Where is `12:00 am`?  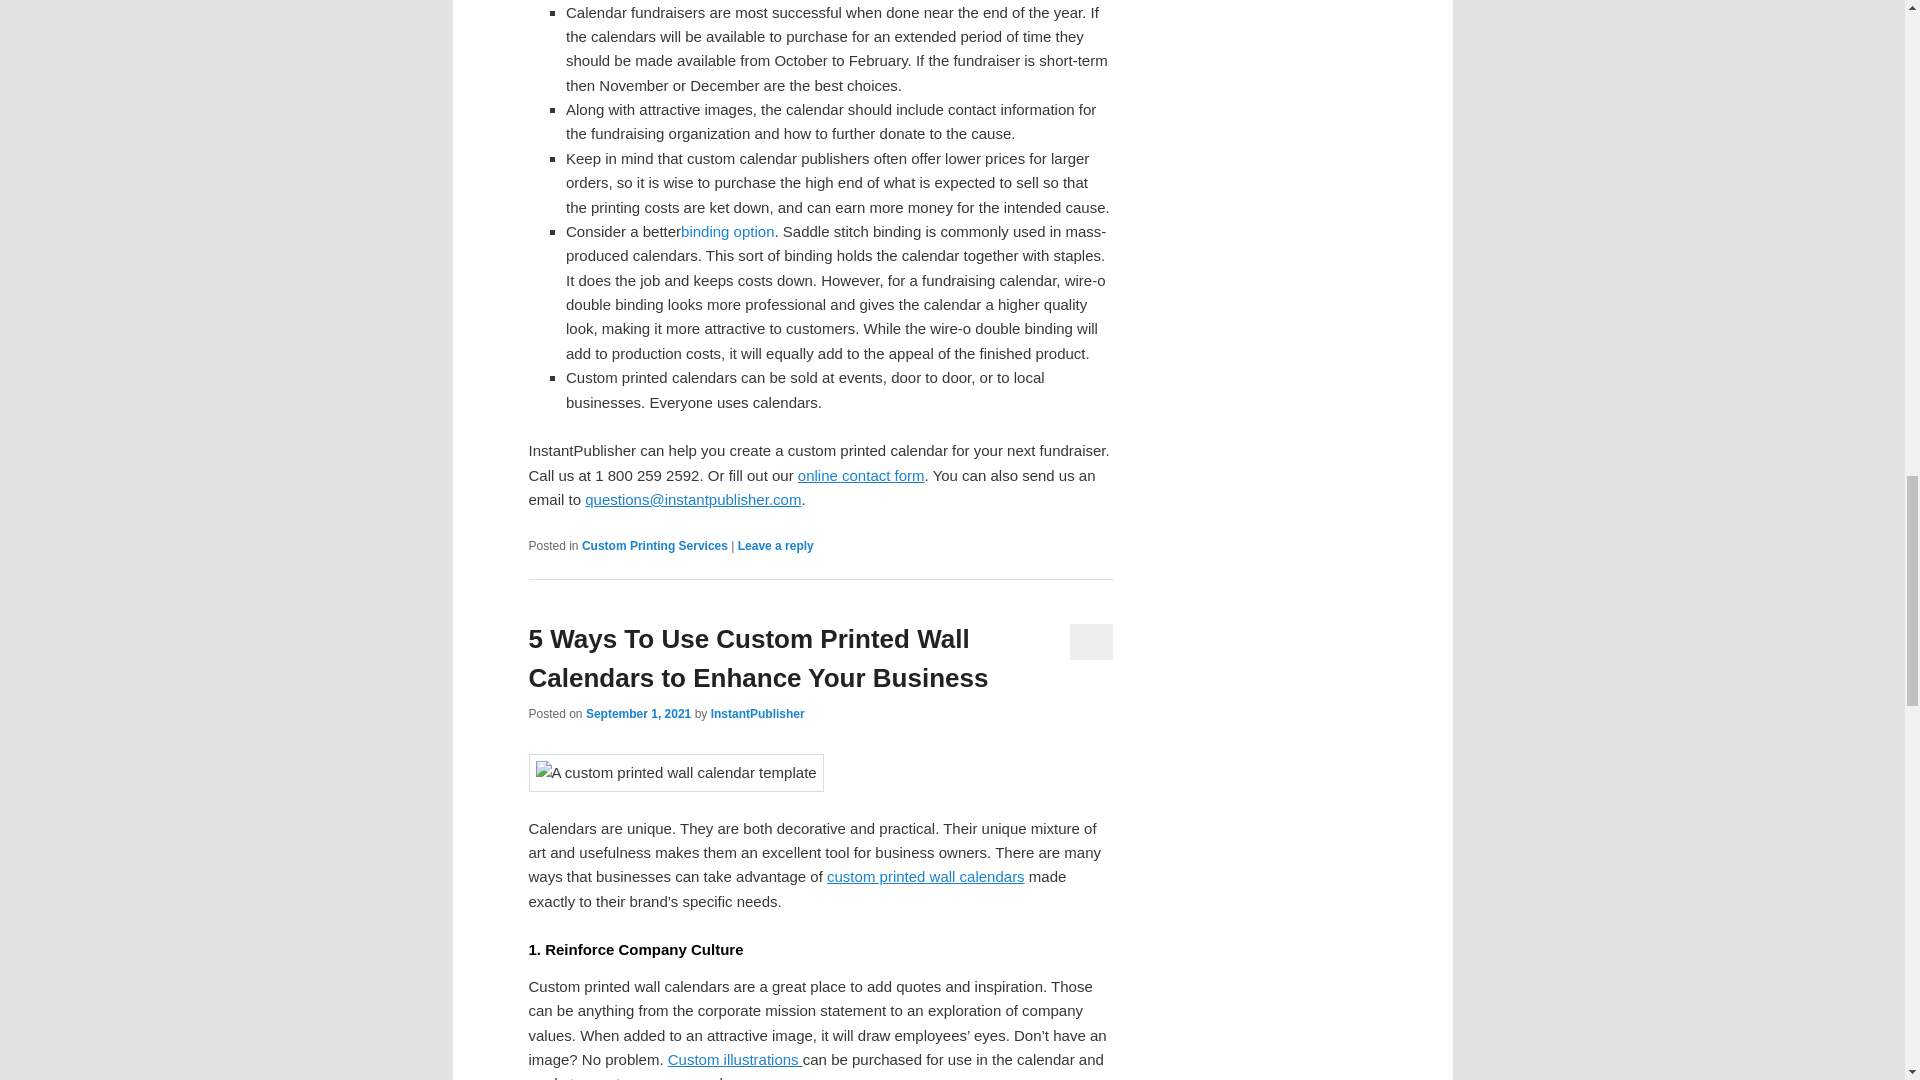 12:00 am is located at coordinates (638, 714).